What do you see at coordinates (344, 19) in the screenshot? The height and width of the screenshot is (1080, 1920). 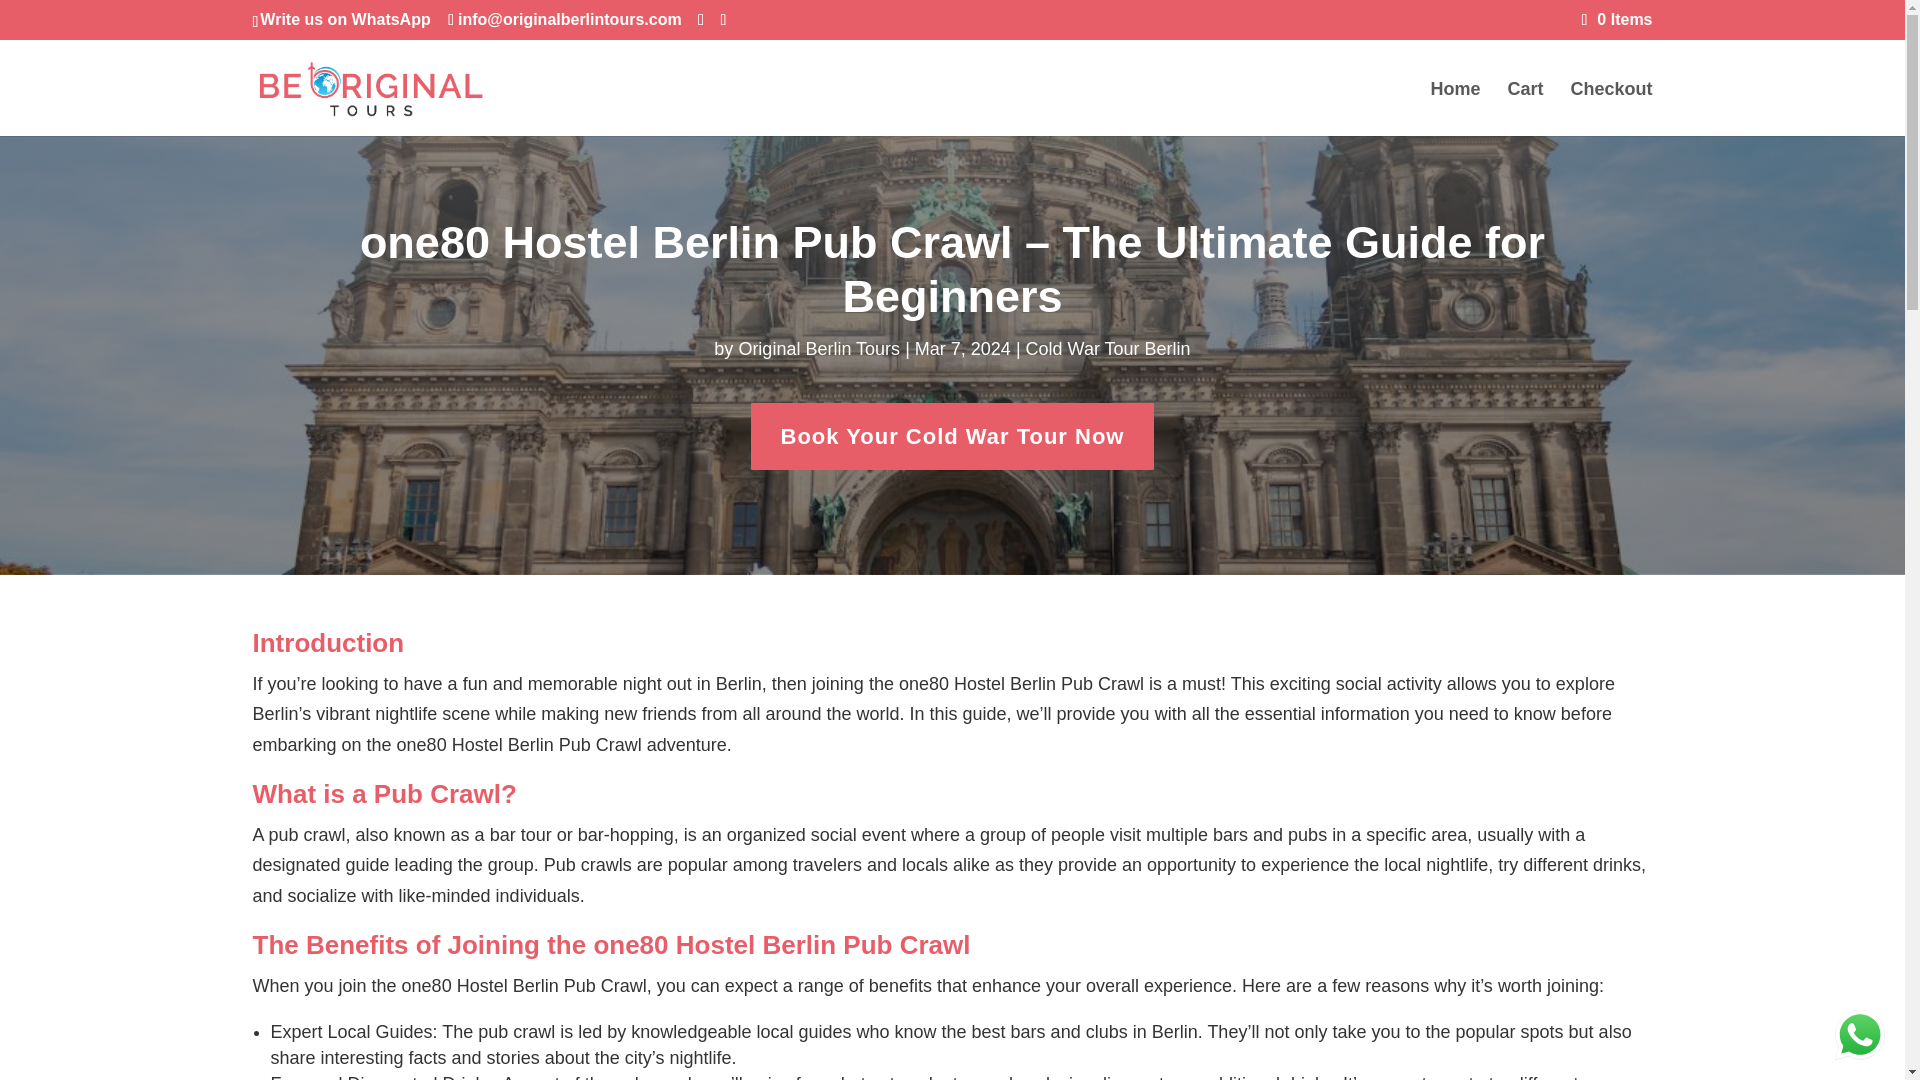 I see `Write us on WhatsApp` at bounding box center [344, 19].